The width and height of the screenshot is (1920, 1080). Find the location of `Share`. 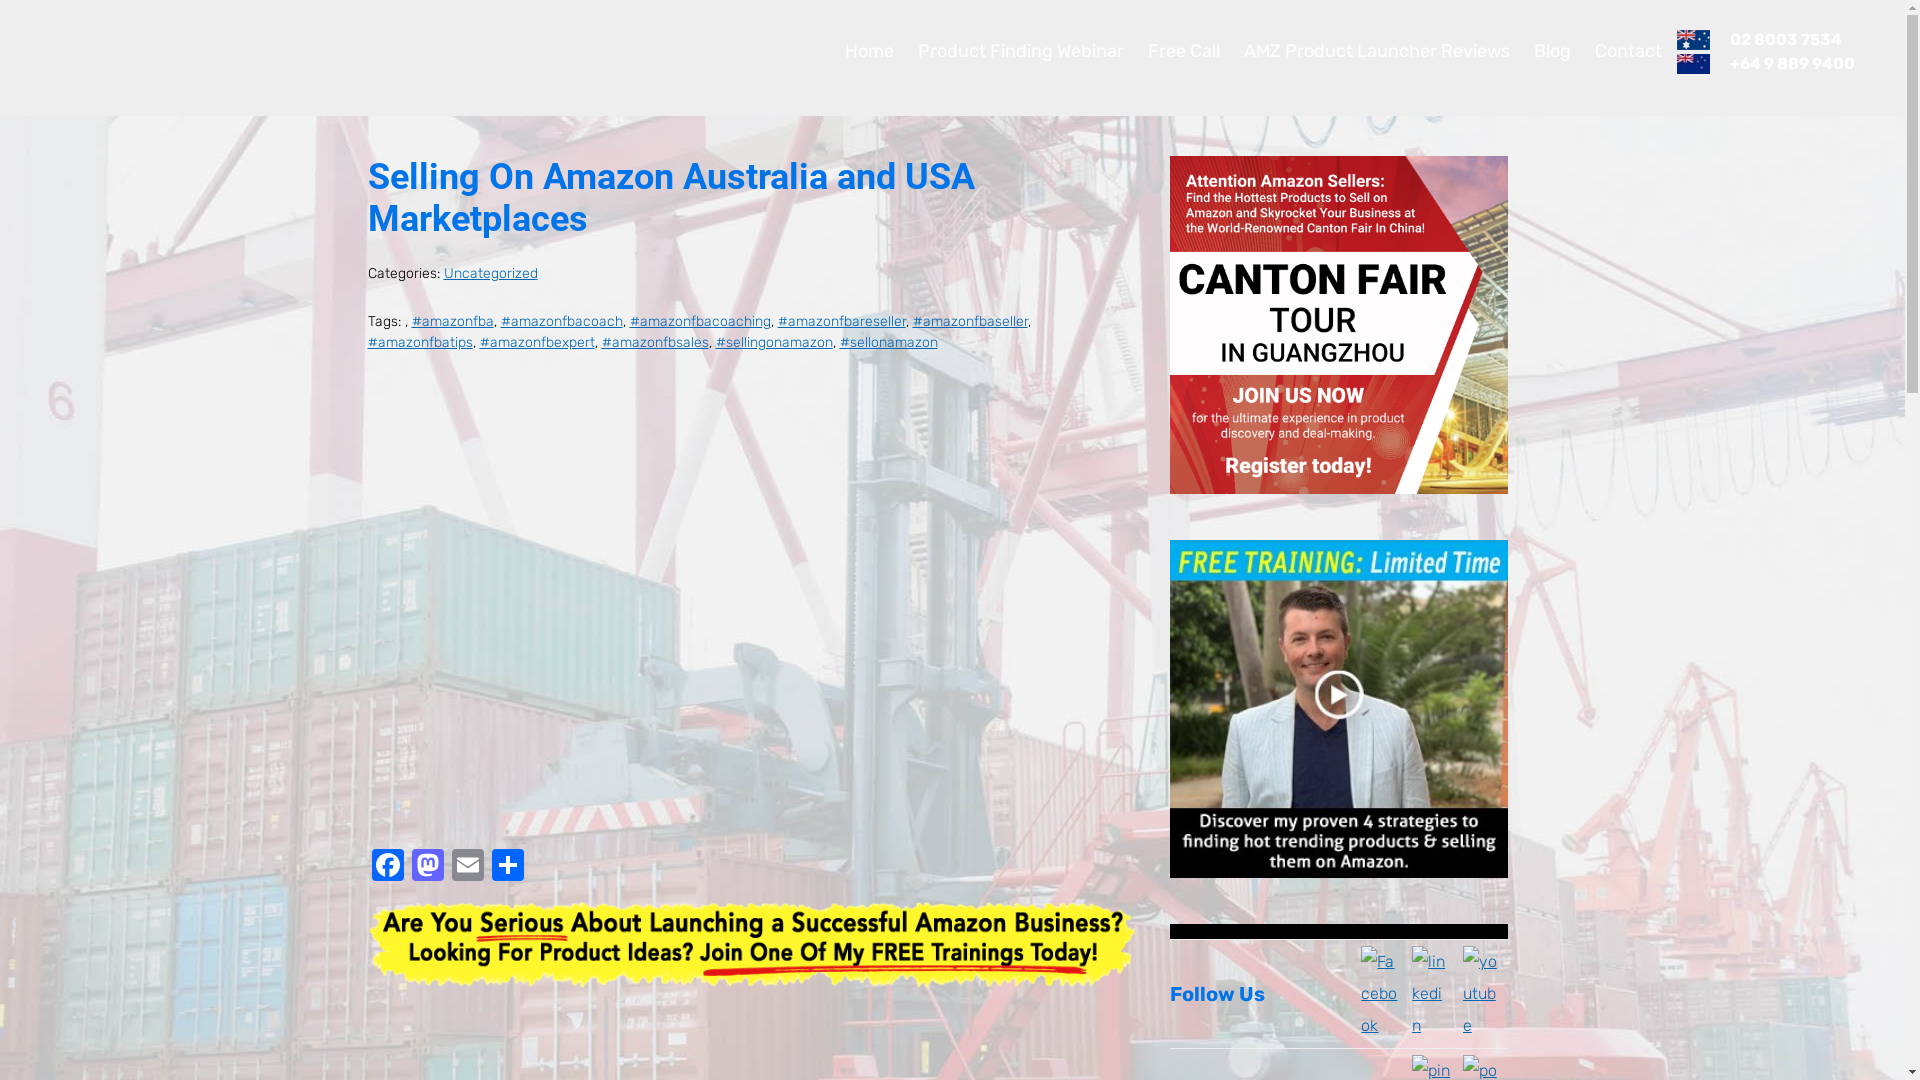

Share is located at coordinates (508, 868).